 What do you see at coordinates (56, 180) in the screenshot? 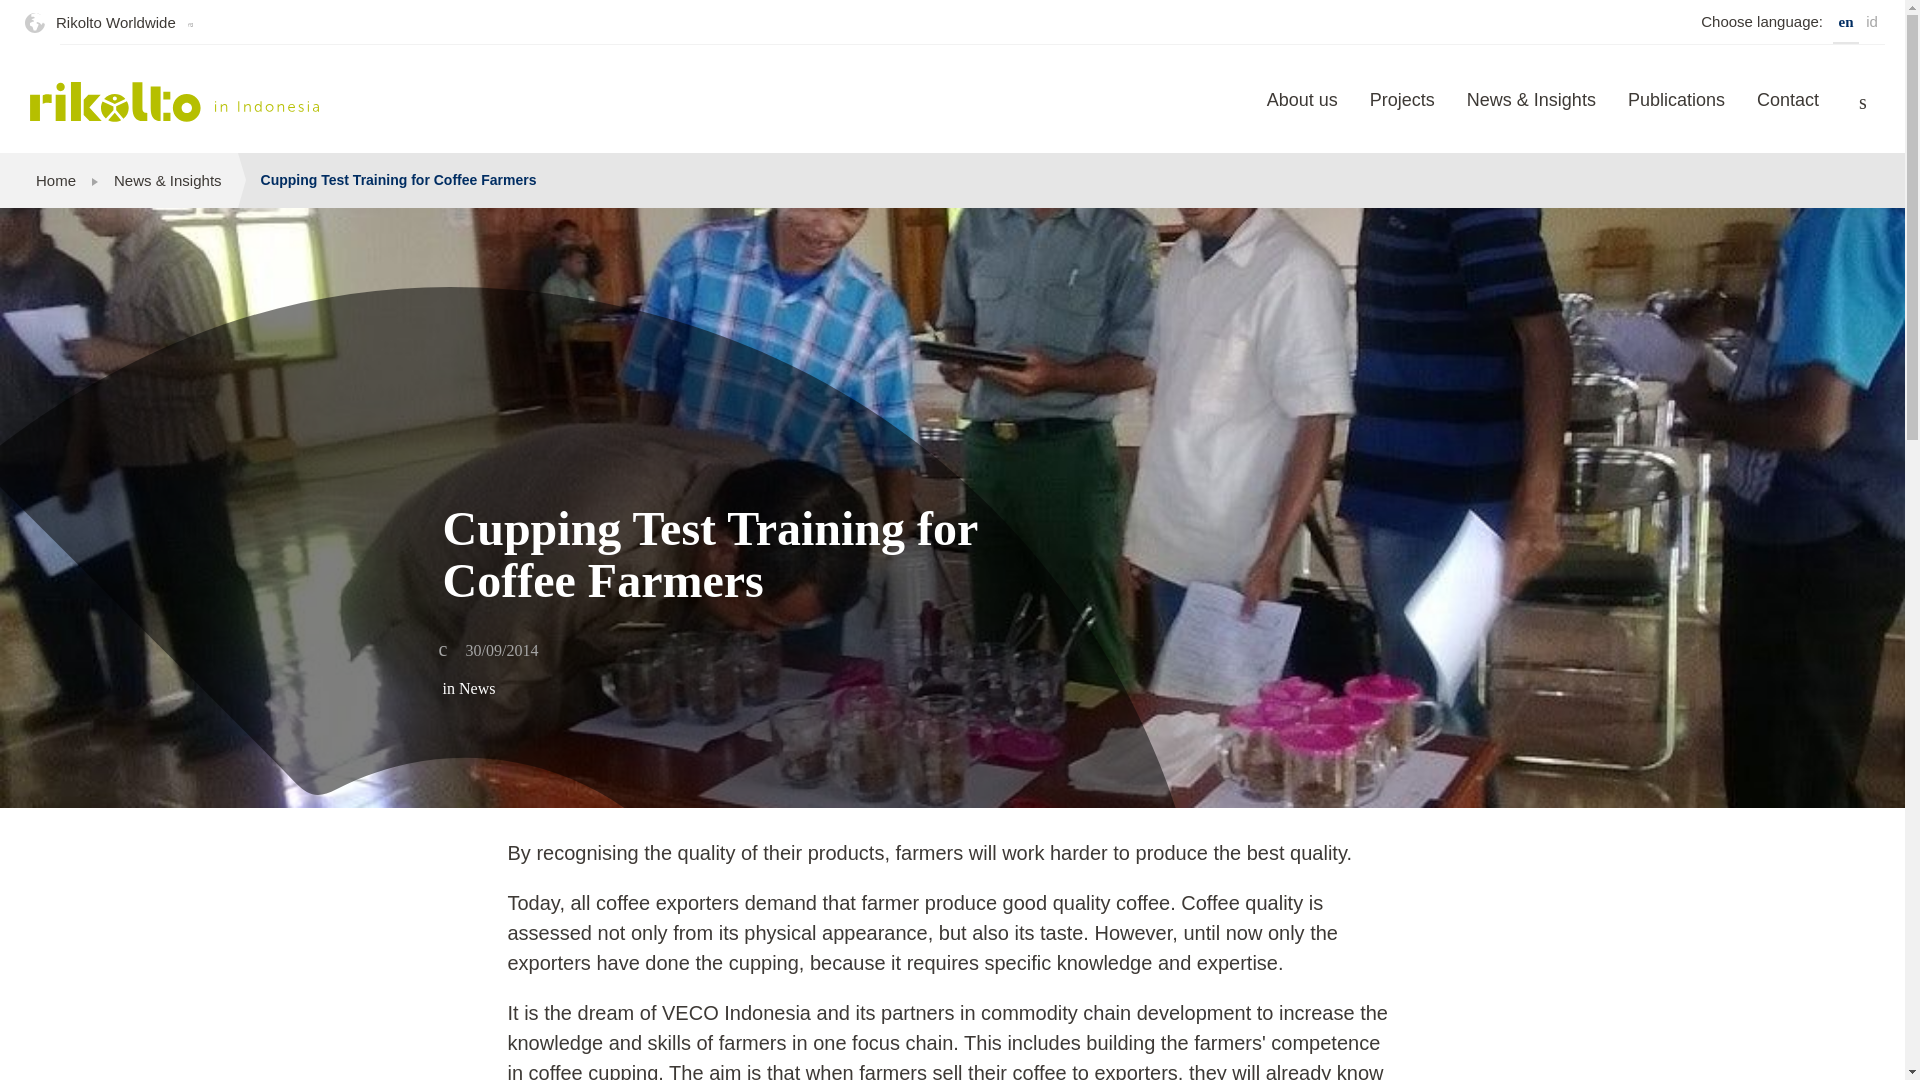
I see `Home` at bounding box center [56, 180].